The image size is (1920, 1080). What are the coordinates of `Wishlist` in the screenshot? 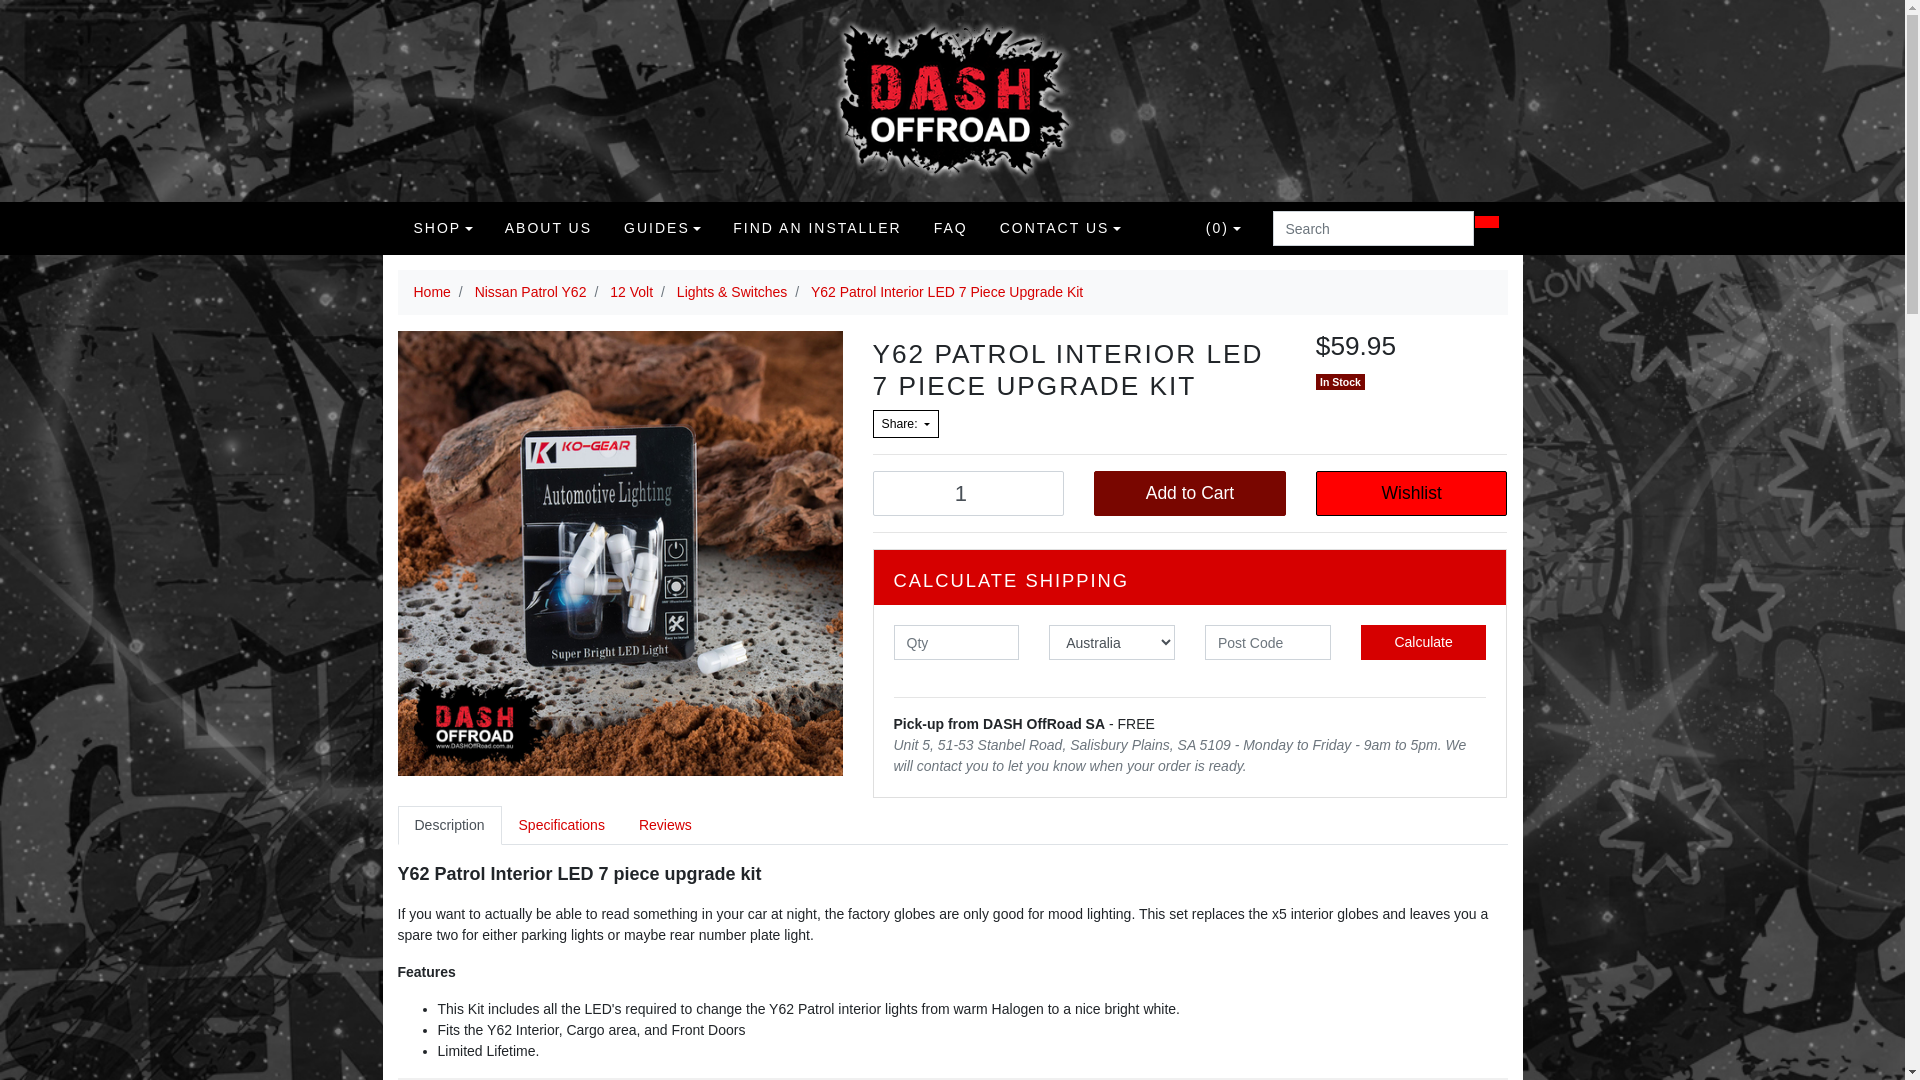 It's located at (1412, 493).